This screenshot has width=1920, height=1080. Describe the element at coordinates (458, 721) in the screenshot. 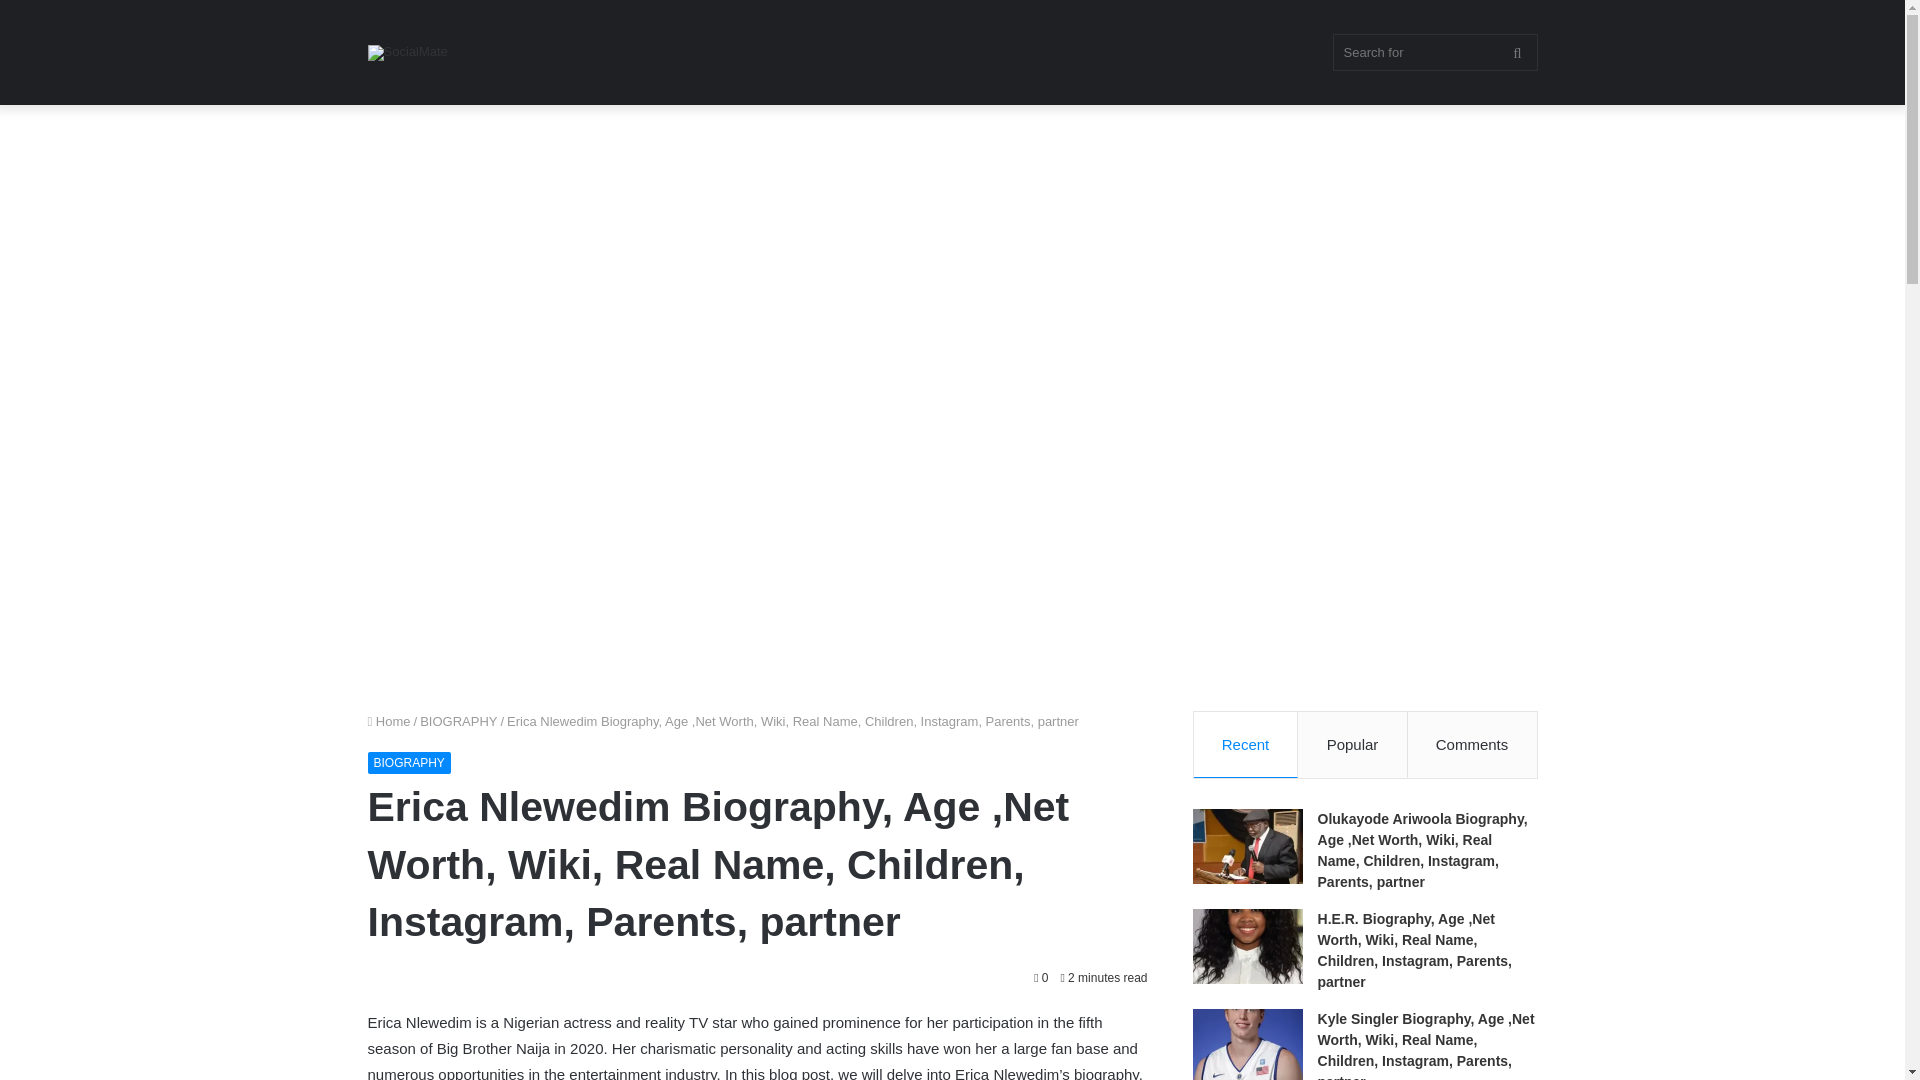

I see `BIOGRAPHY` at that location.